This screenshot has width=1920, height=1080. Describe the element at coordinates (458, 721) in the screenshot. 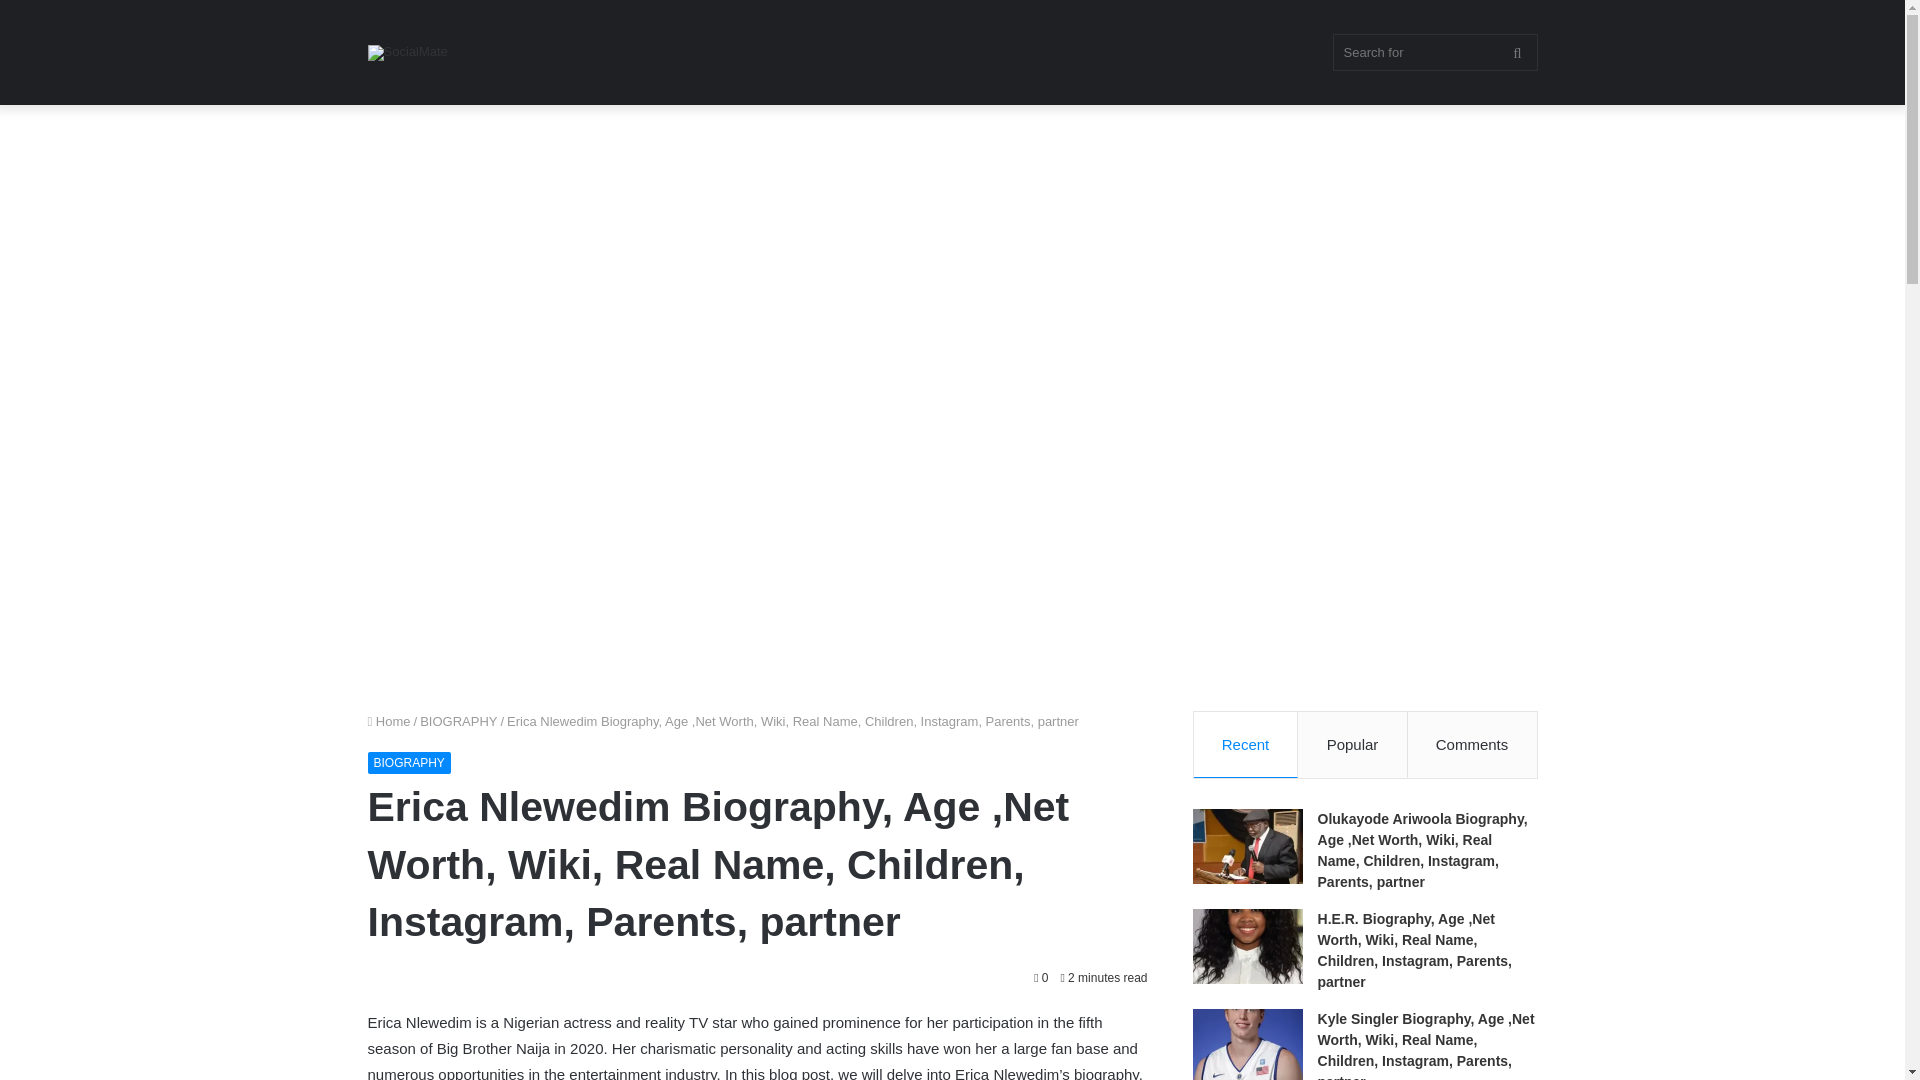

I see `BIOGRAPHY` at that location.